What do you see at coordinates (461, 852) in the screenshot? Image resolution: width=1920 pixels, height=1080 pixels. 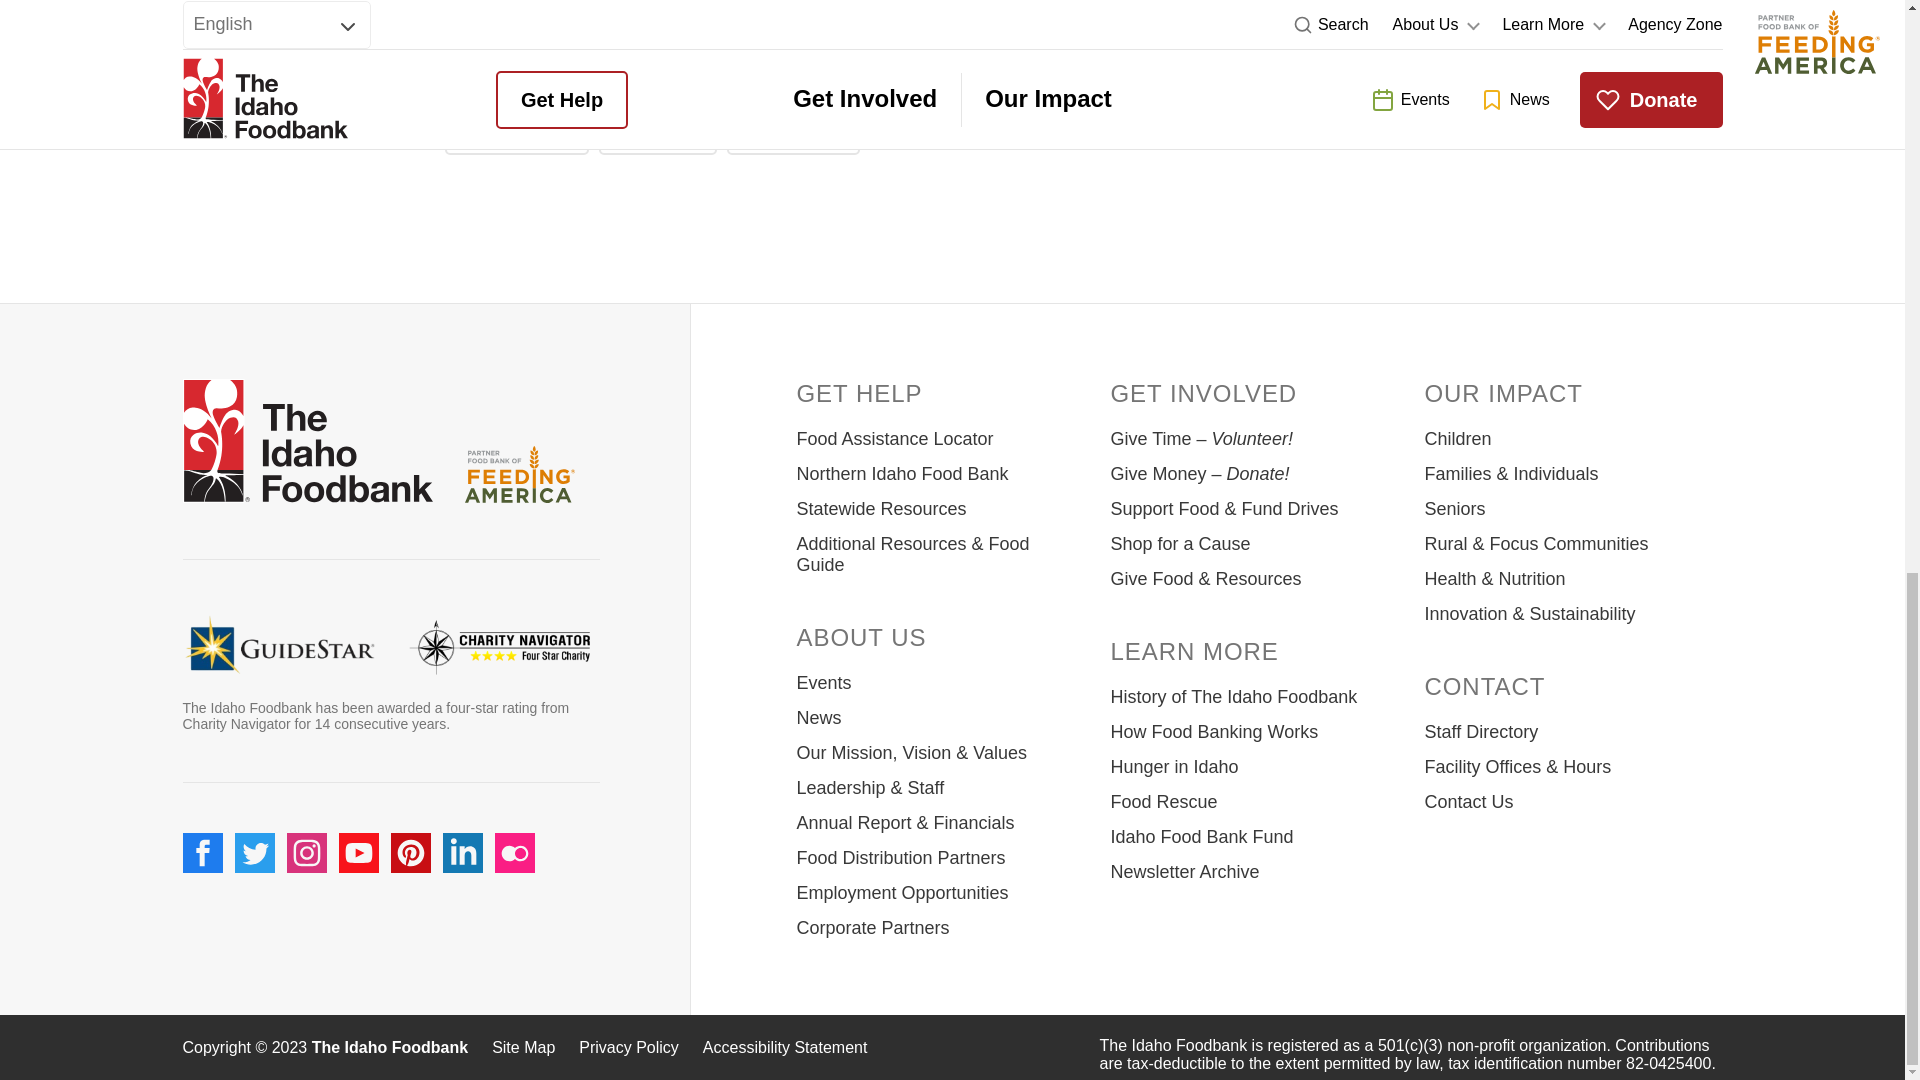 I see `linkedin` at bounding box center [461, 852].